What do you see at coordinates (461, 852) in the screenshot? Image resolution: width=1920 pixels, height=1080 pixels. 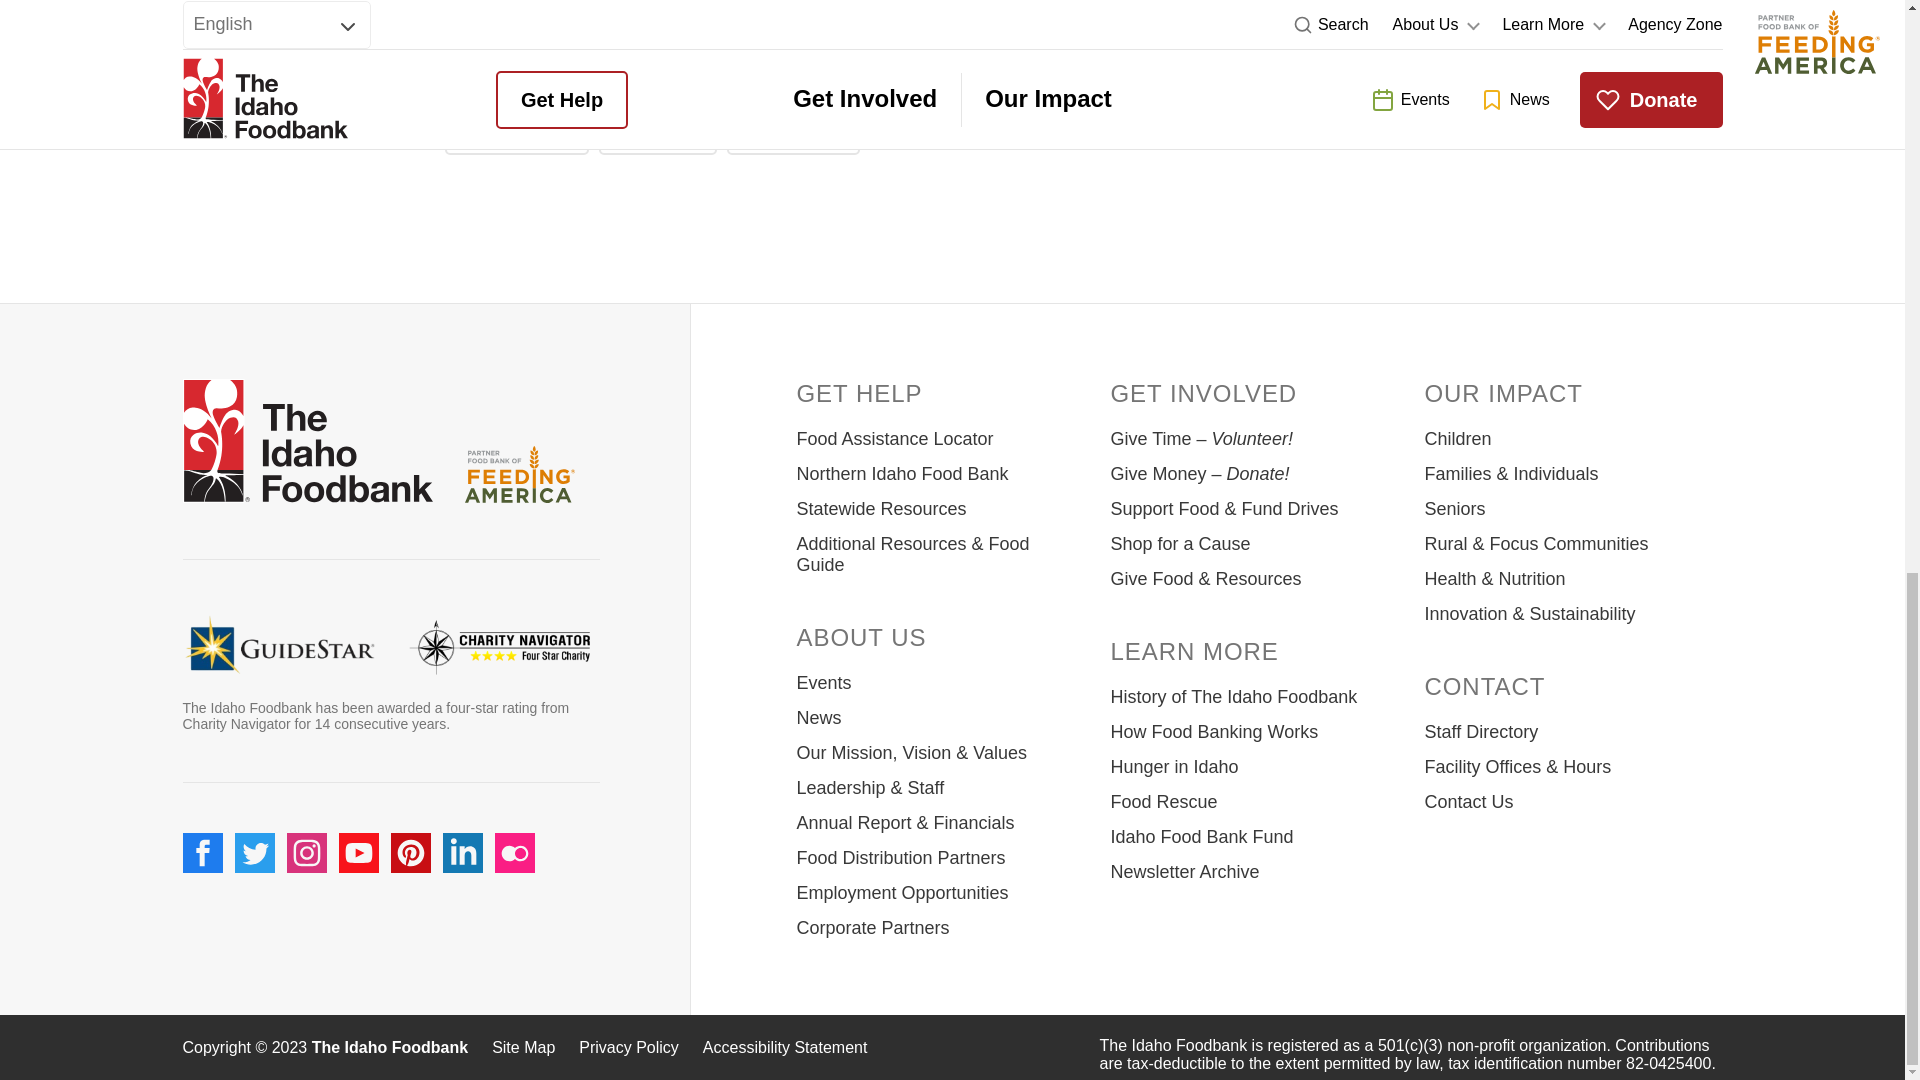 I see `linkedin` at bounding box center [461, 852].